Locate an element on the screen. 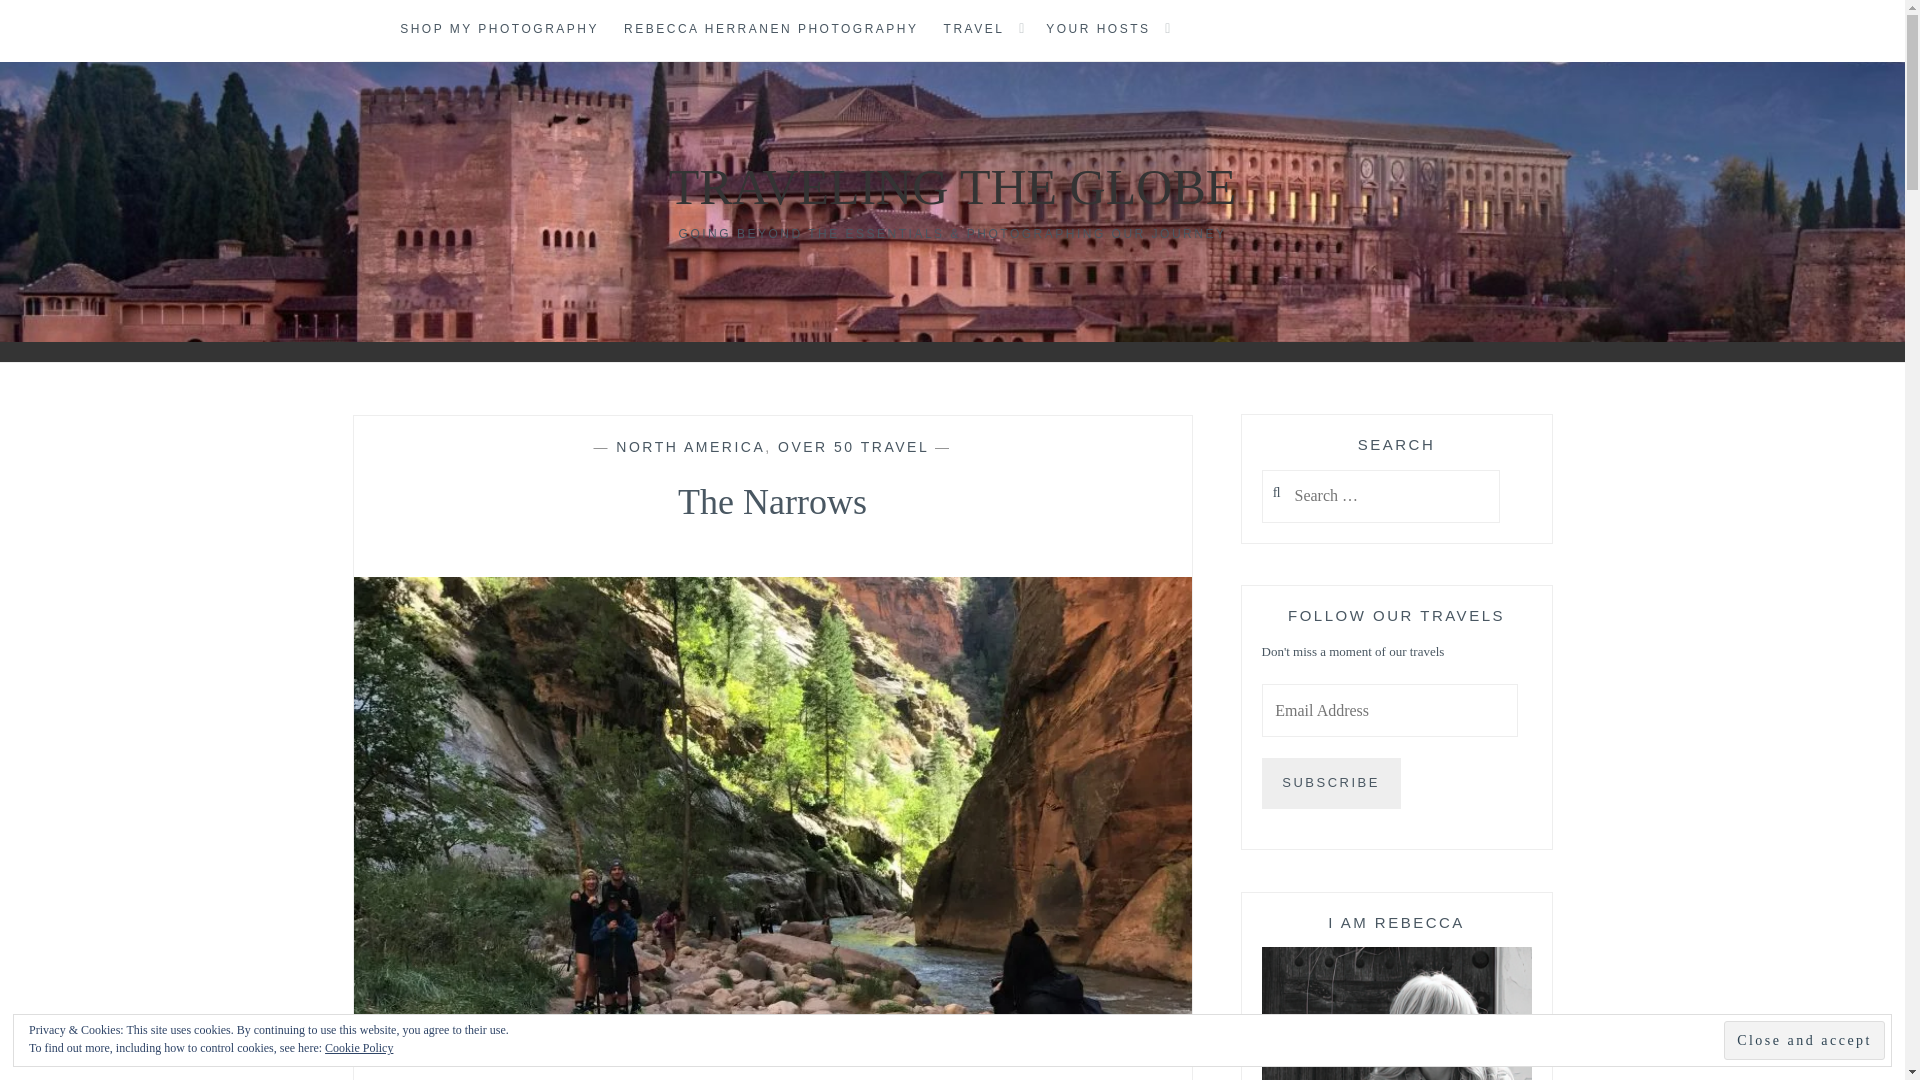  TRAVEL is located at coordinates (974, 30).